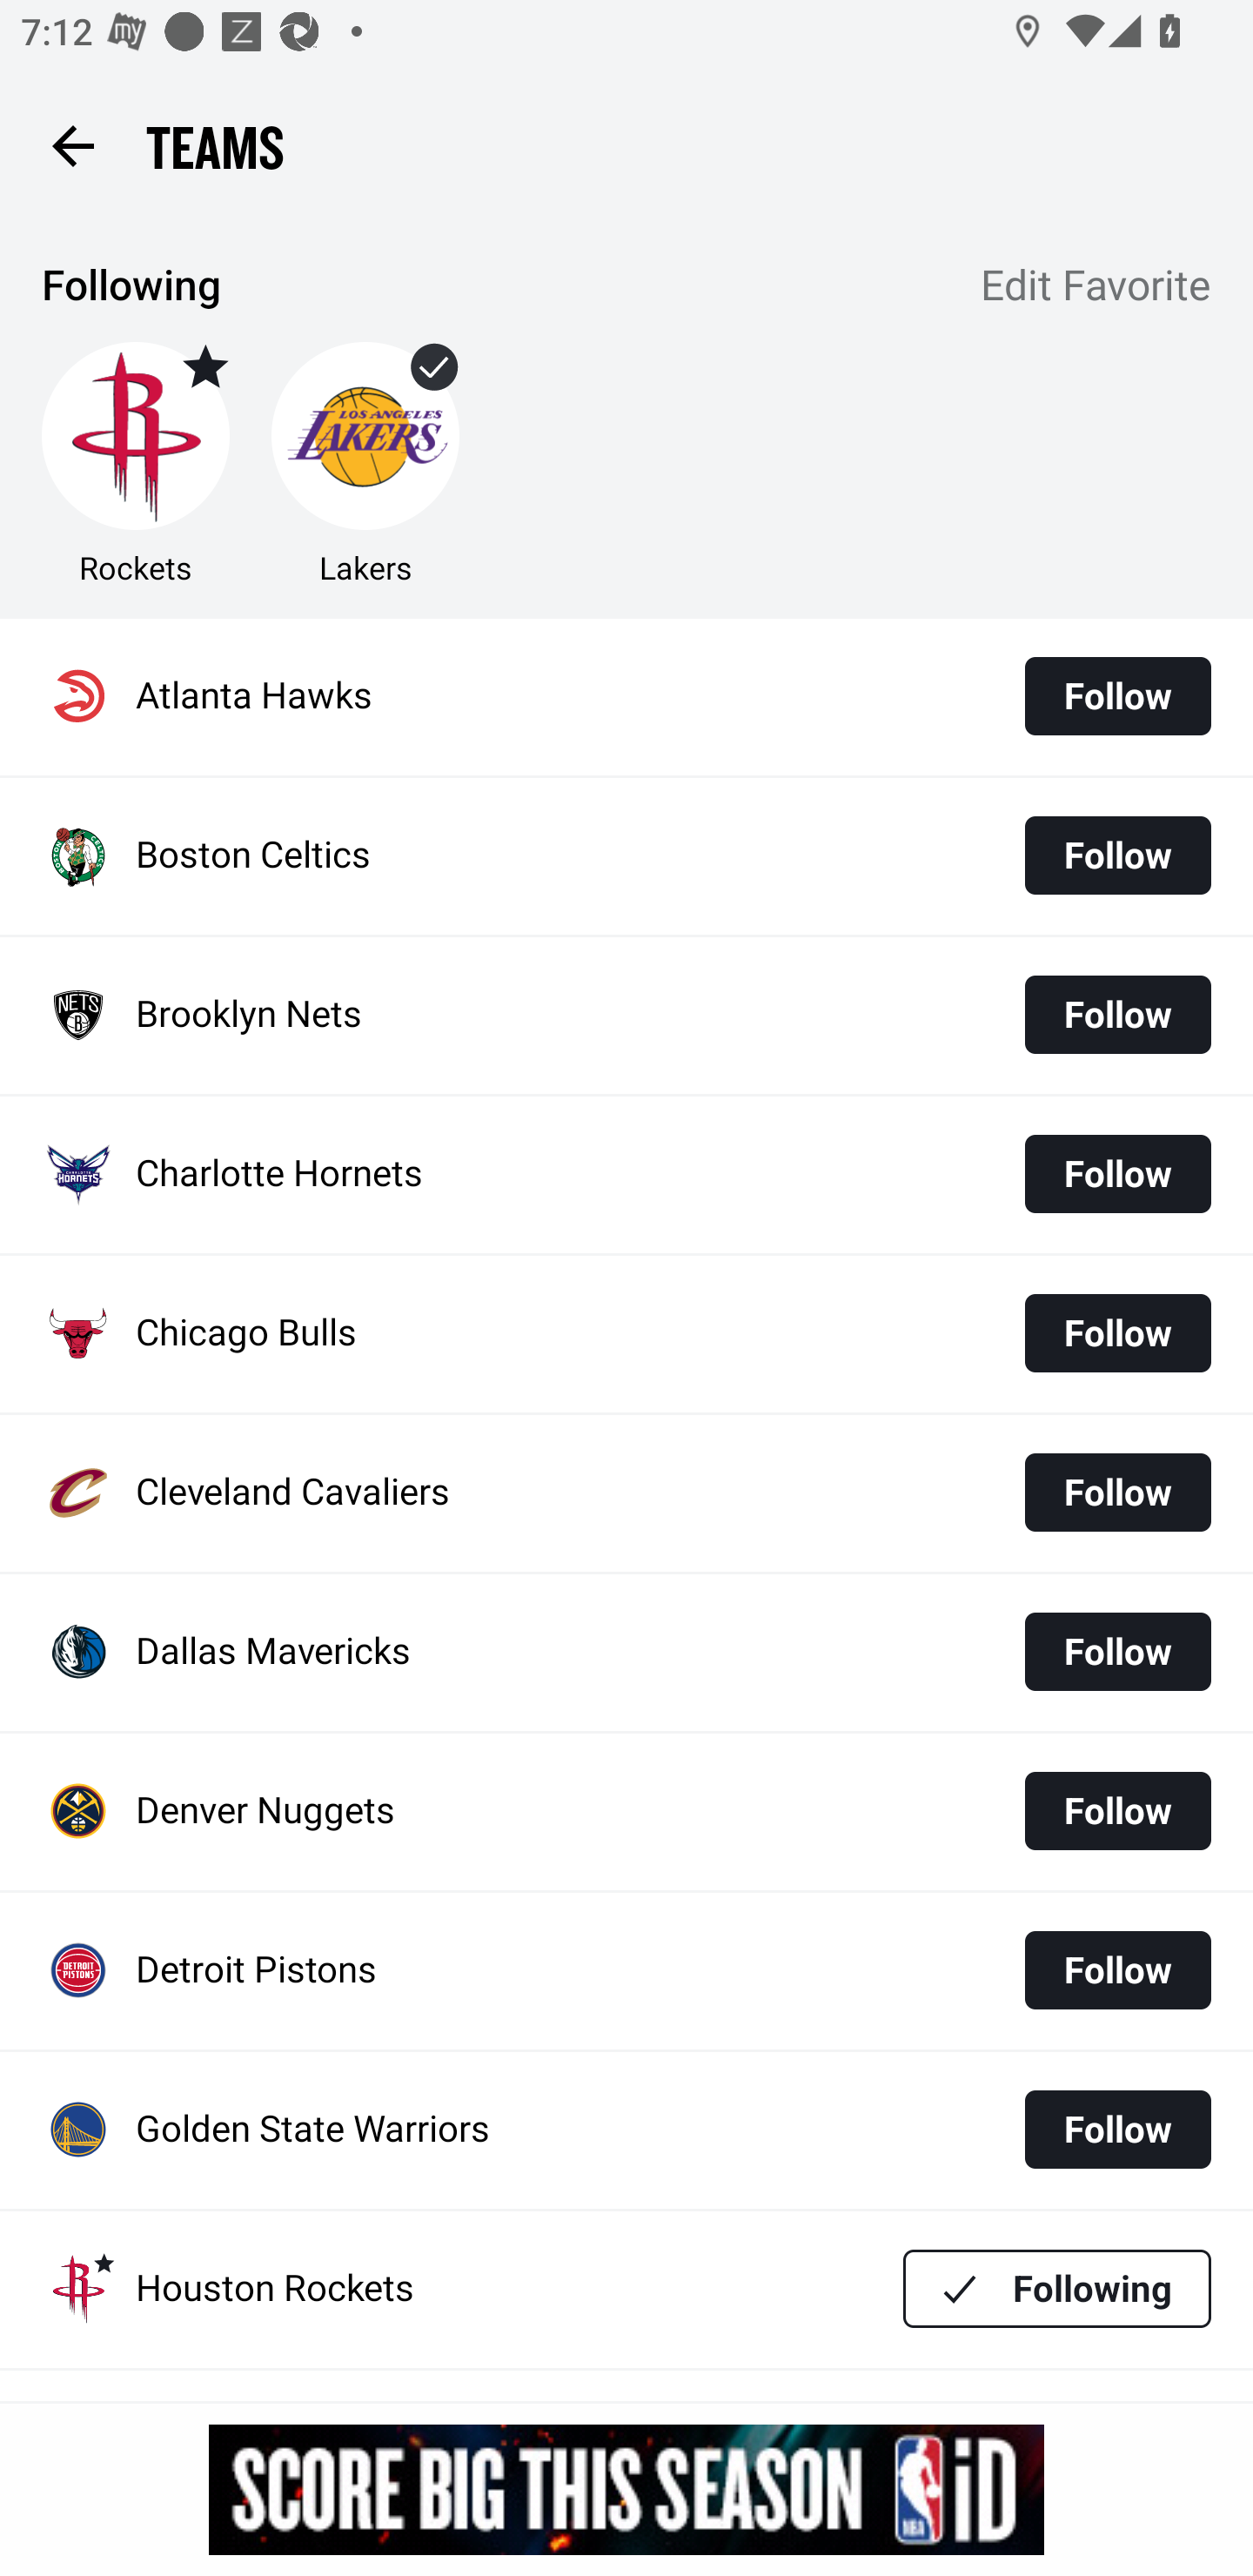 The height and width of the screenshot is (2576, 1253). What do you see at coordinates (1117, 696) in the screenshot?
I see `Follow` at bounding box center [1117, 696].